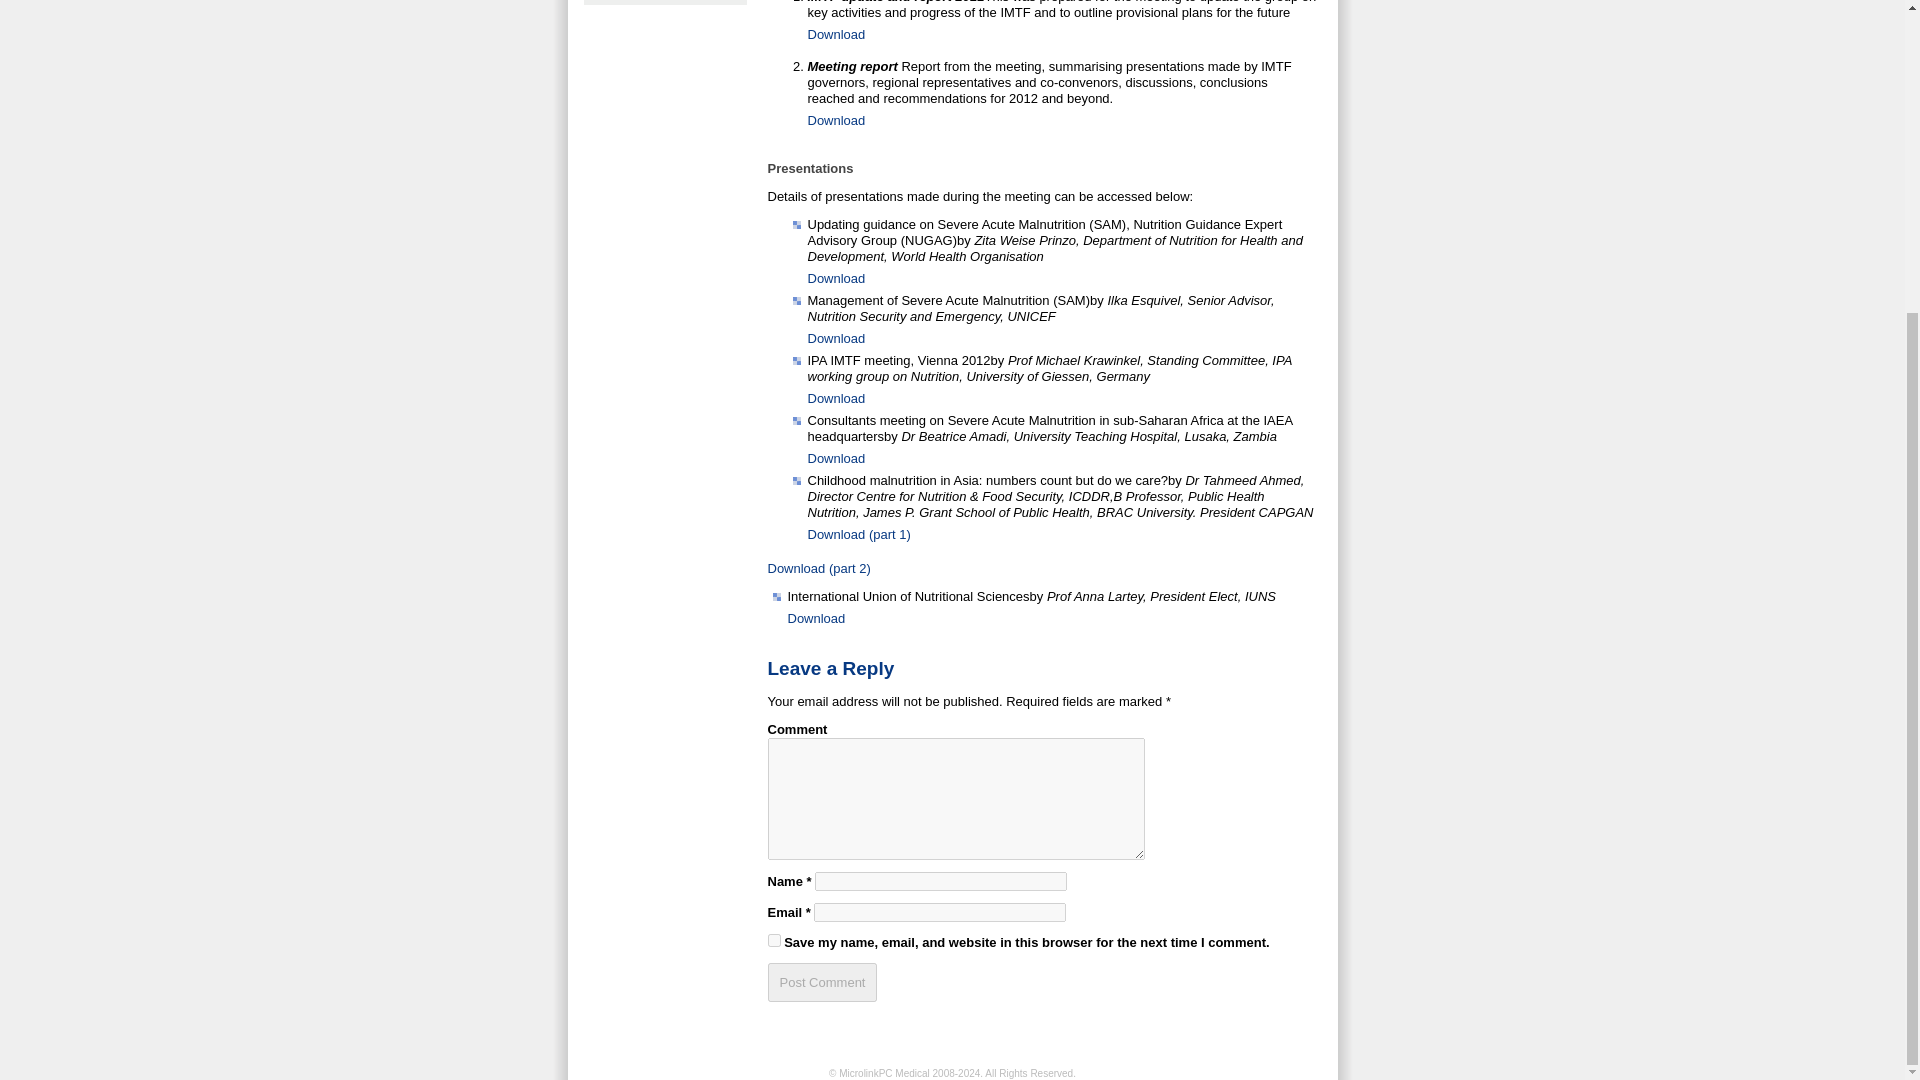  Describe the element at coordinates (836, 458) in the screenshot. I see `Download` at that location.